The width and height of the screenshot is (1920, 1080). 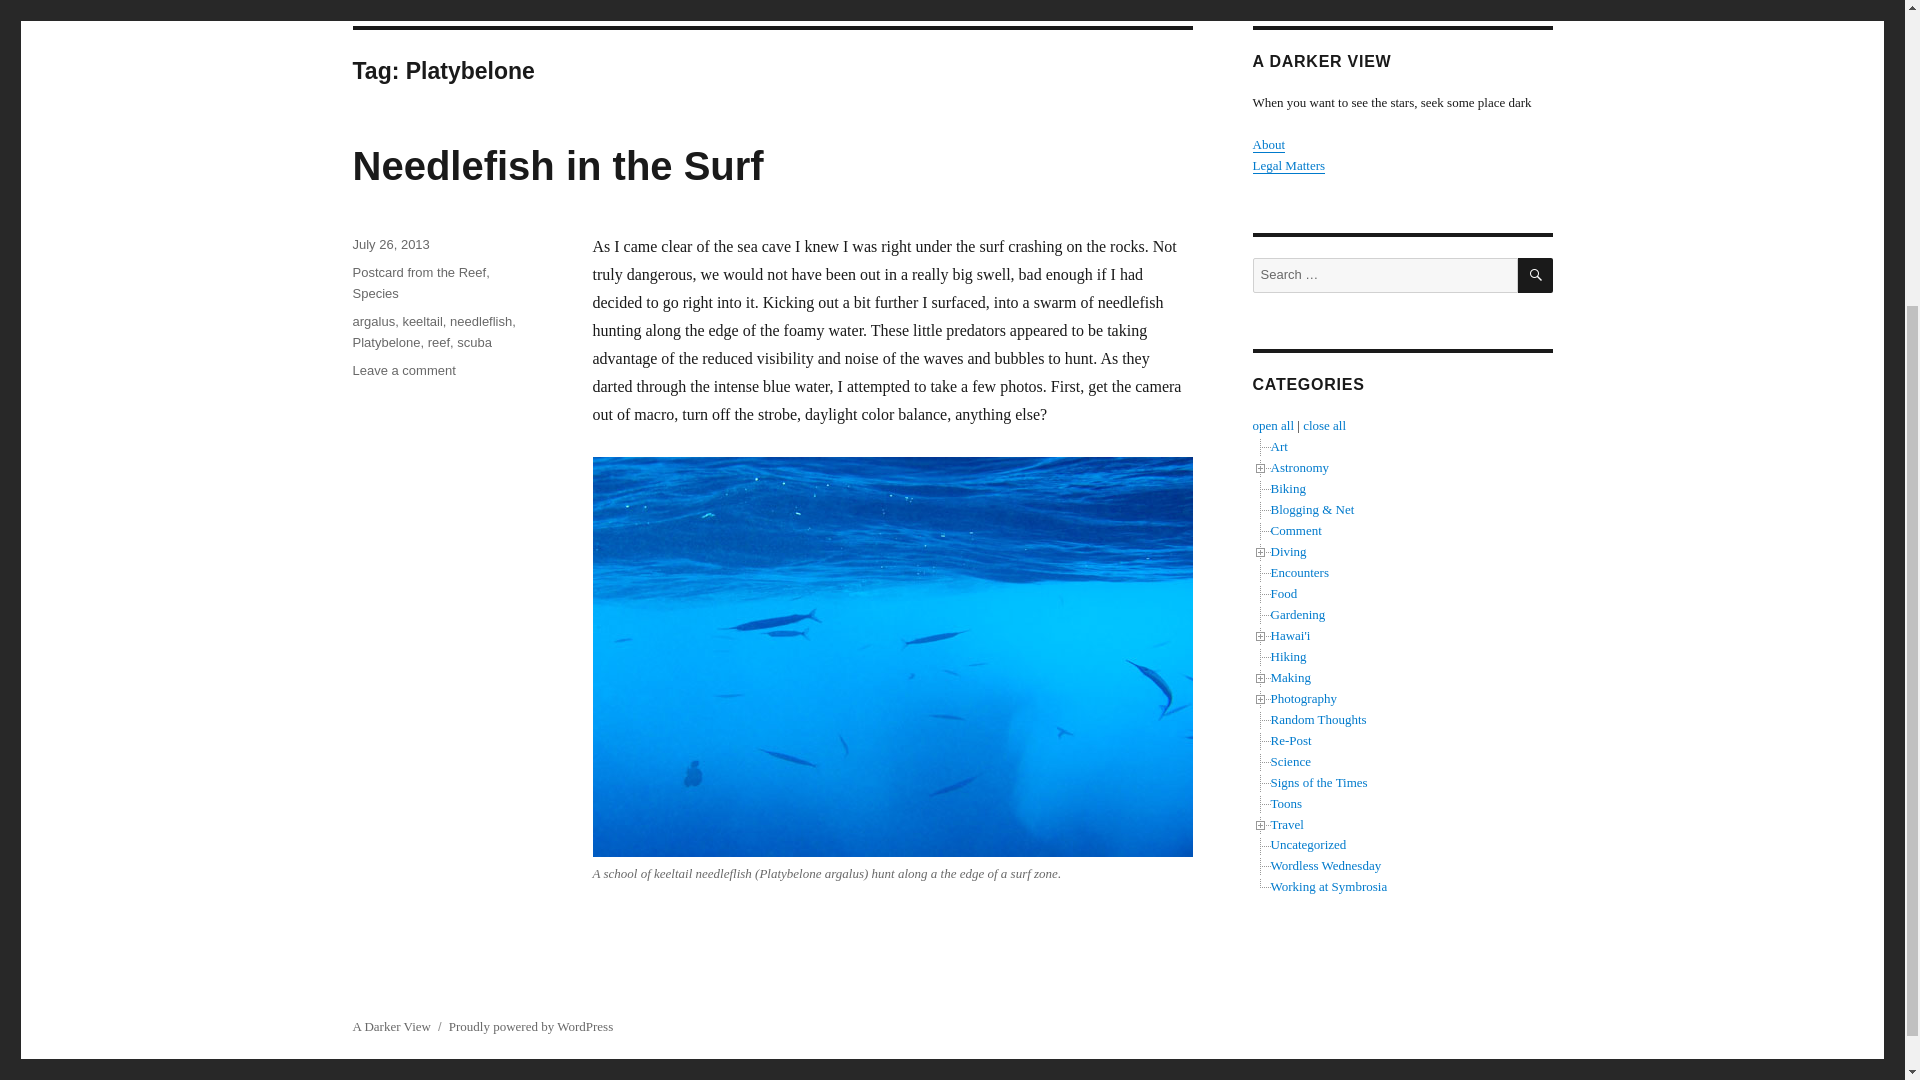 What do you see at coordinates (374, 294) in the screenshot?
I see `July 26, 2013` at bounding box center [374, 294].